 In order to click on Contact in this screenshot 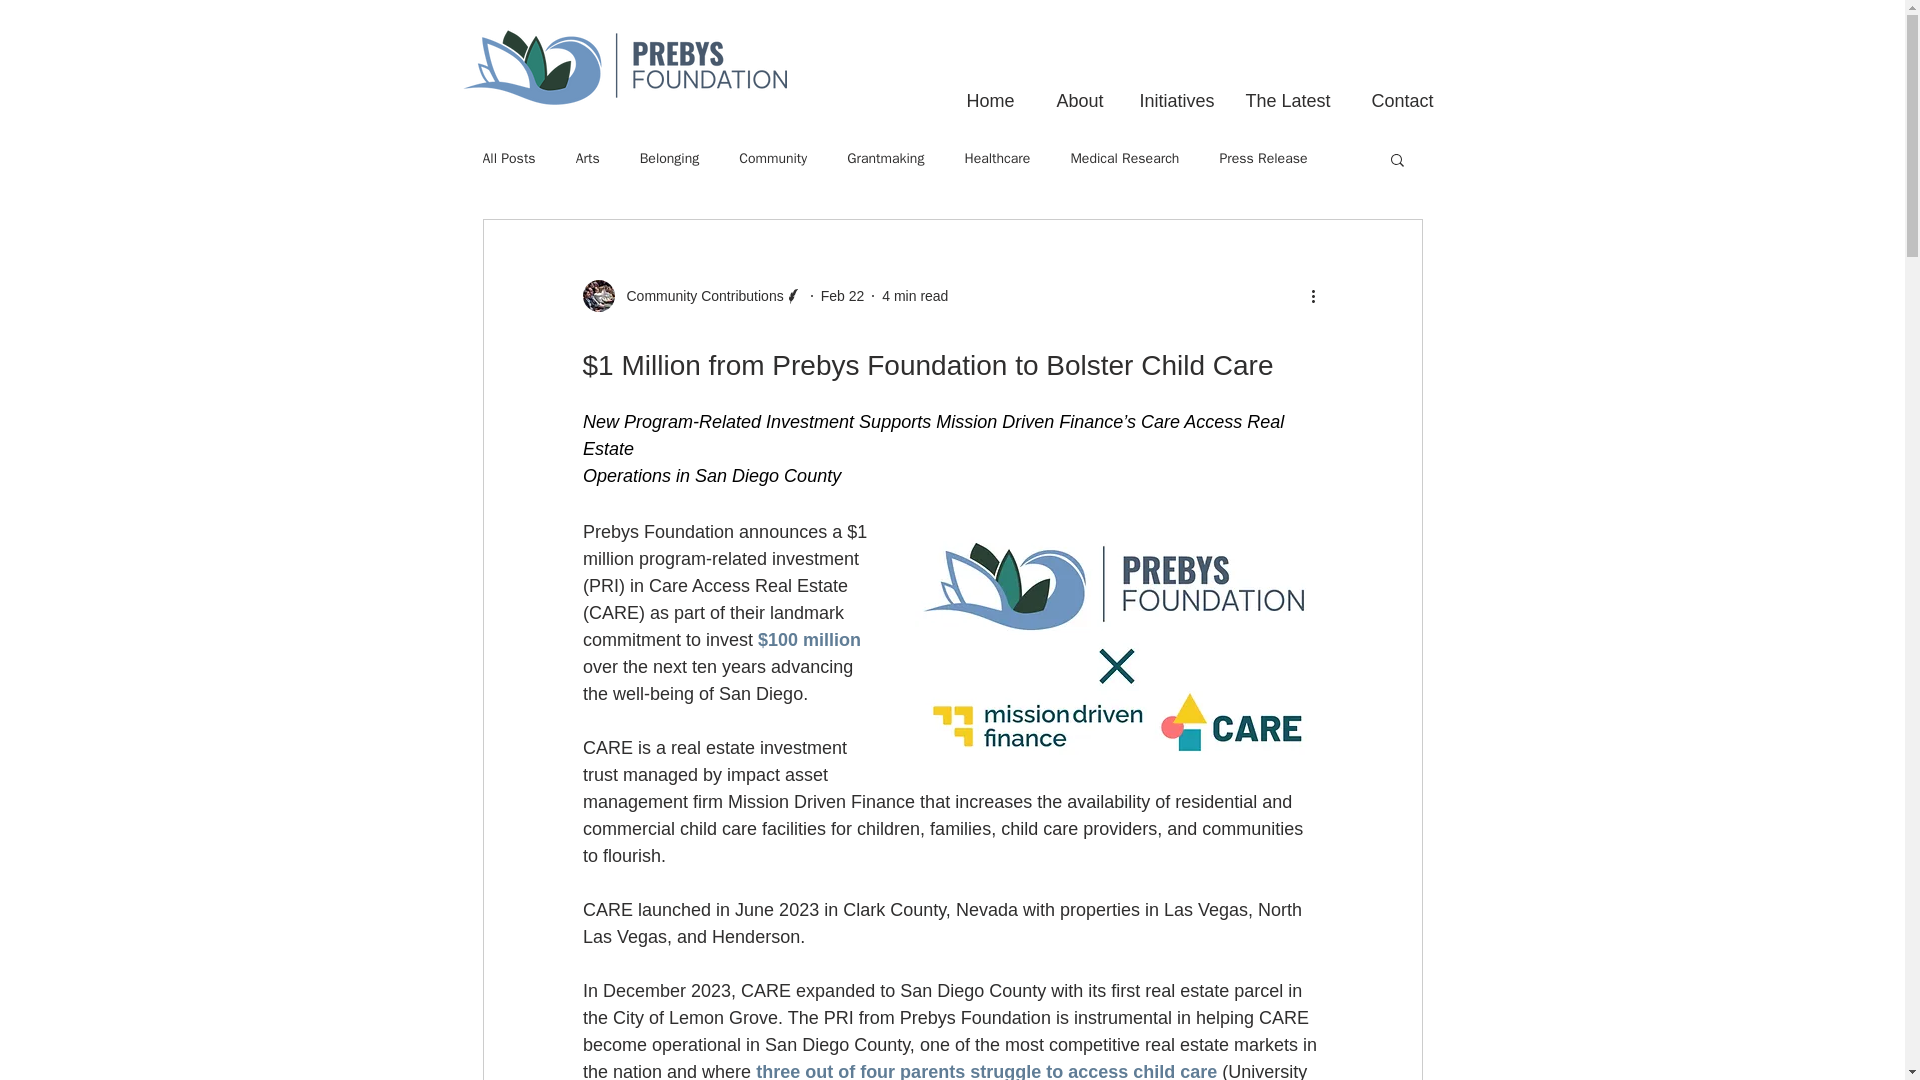, I will do `click(1392, 91)`.